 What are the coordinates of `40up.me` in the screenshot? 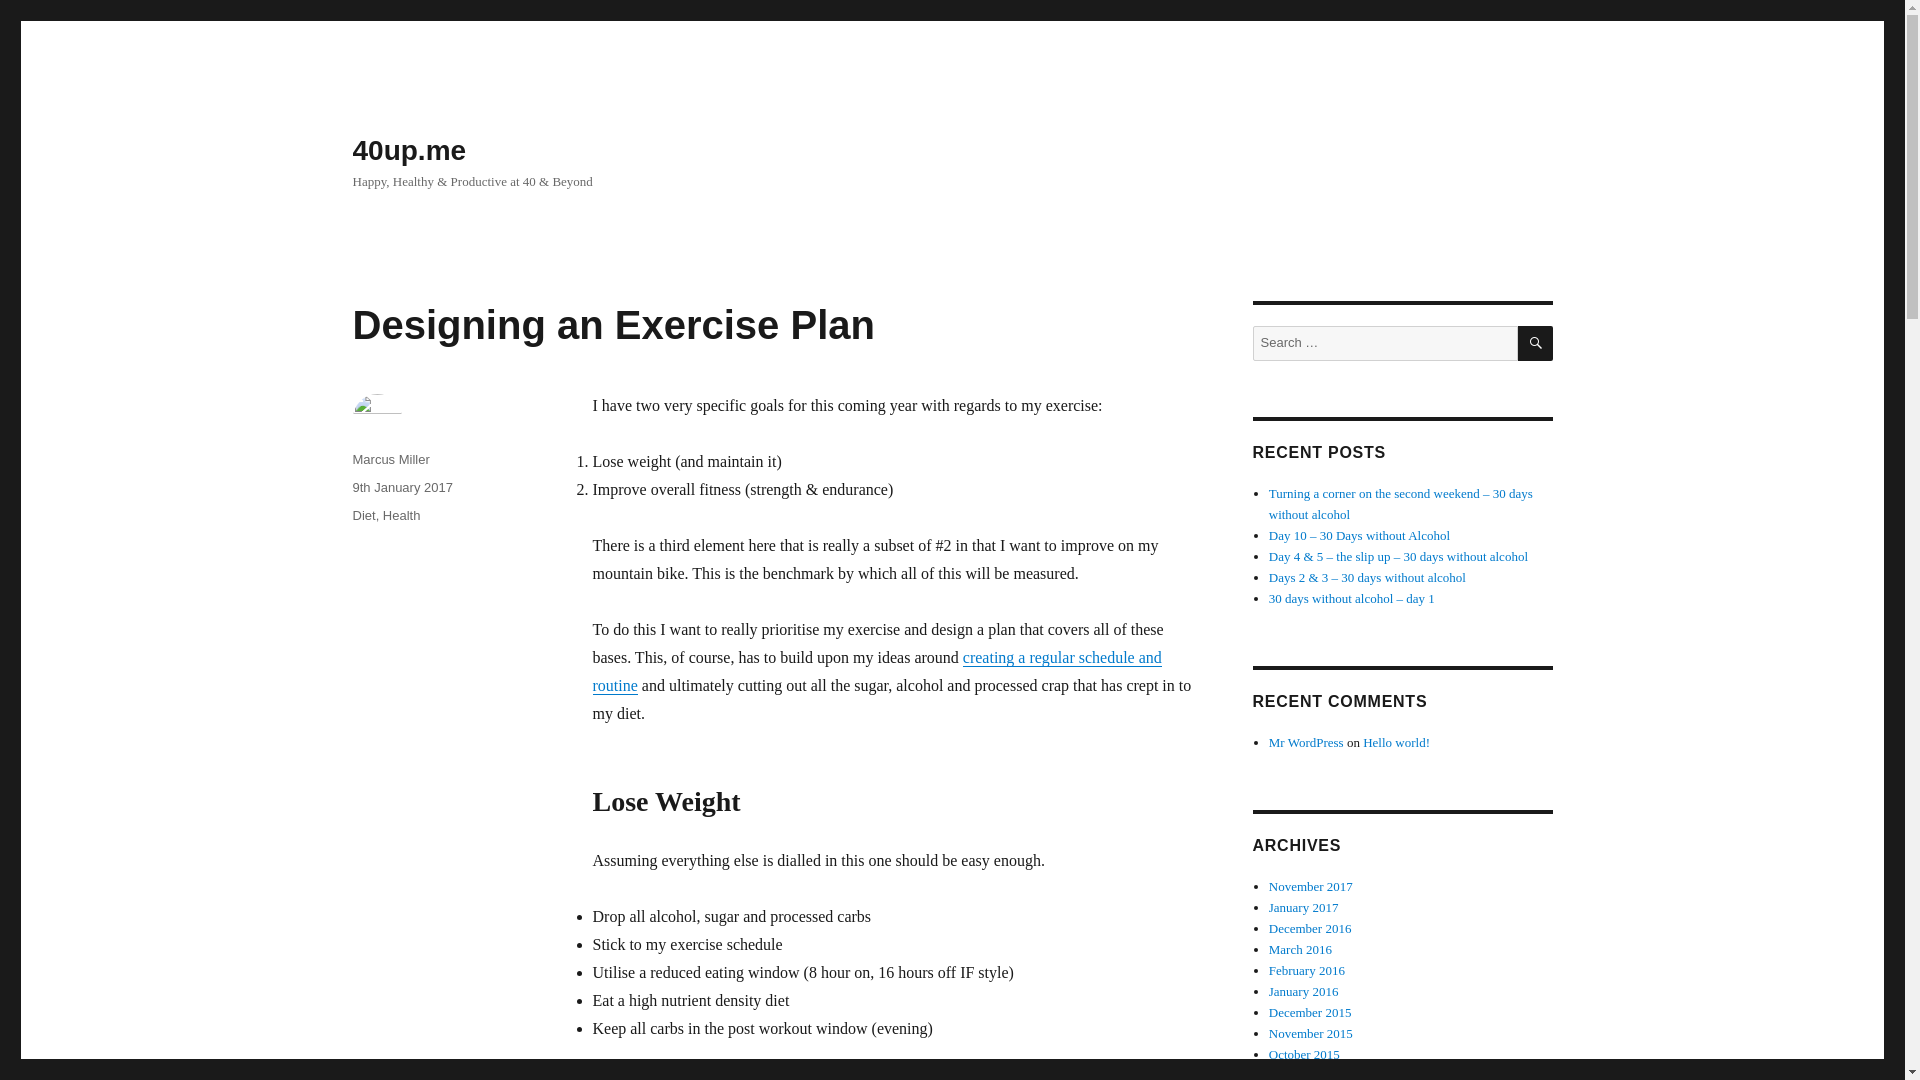 It's located at (408, 150).